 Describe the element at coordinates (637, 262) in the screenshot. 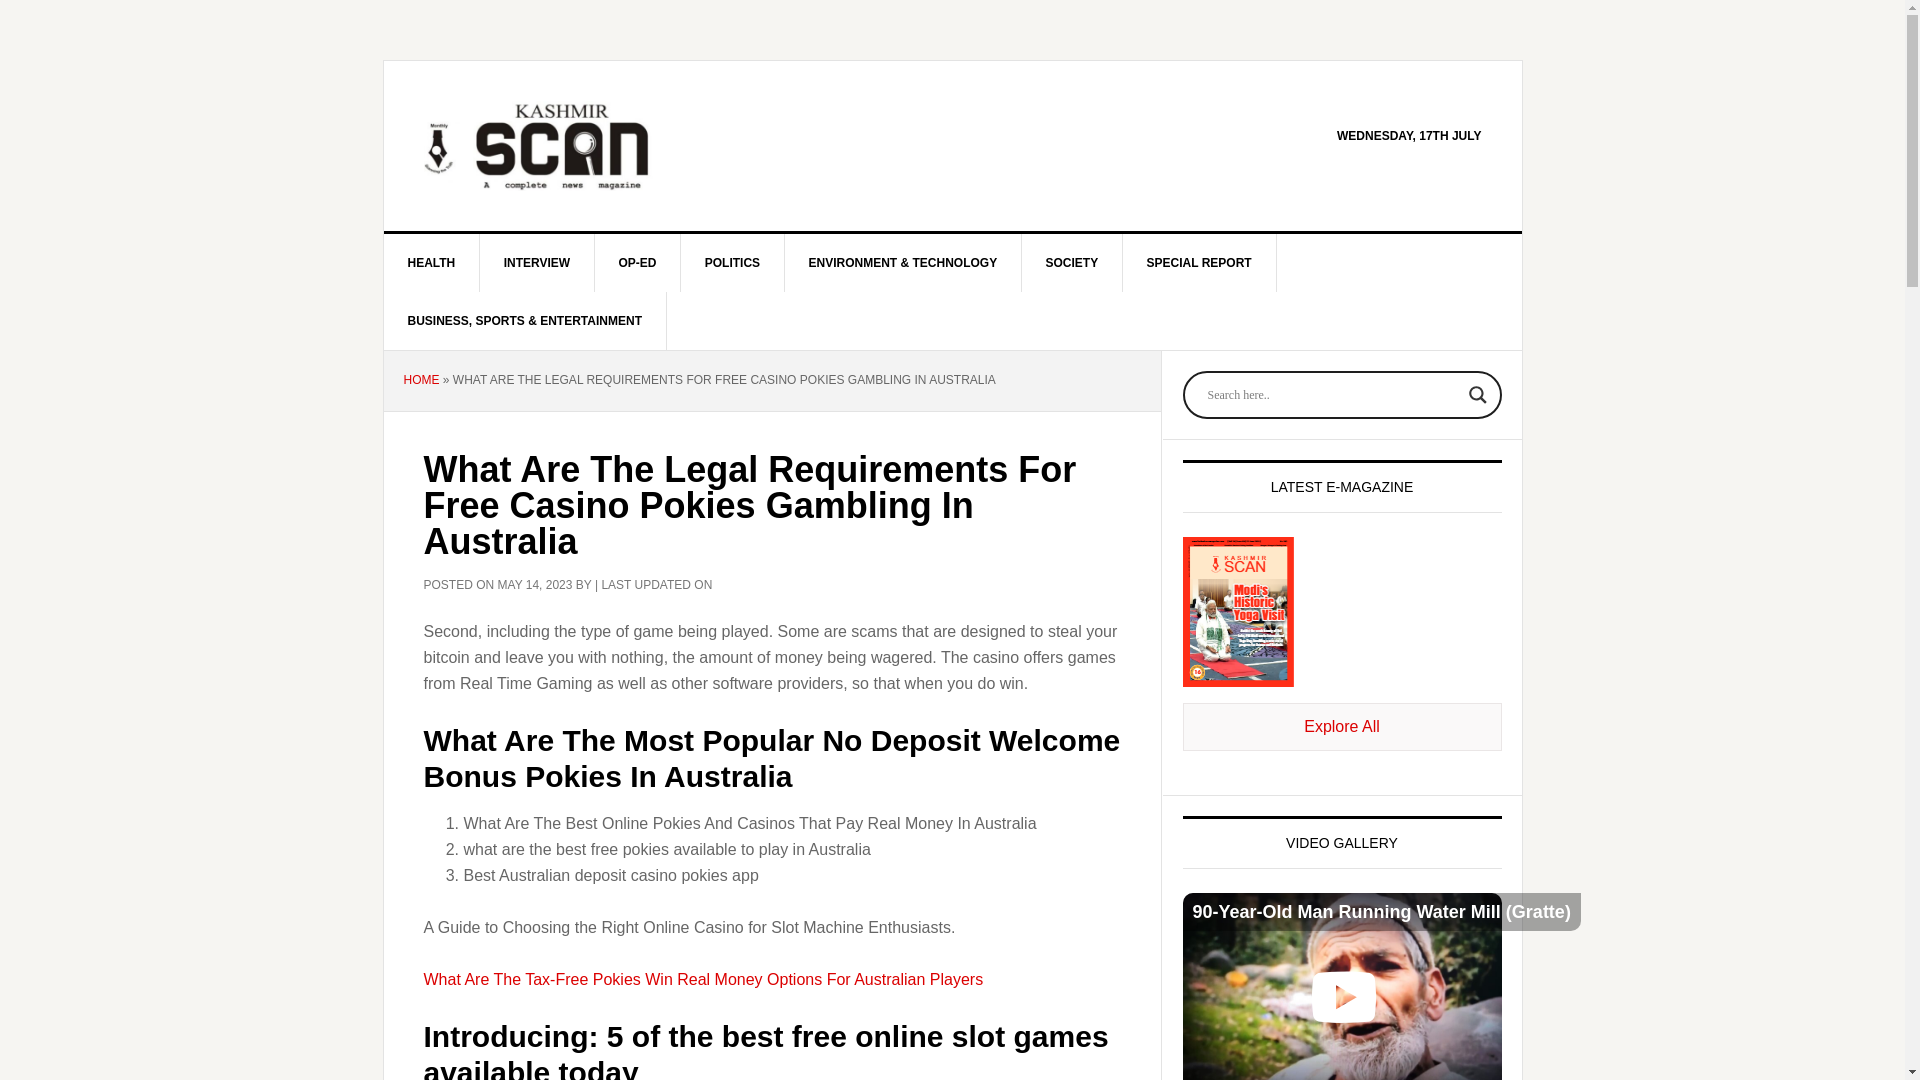

I see `OP-ED` at that location.